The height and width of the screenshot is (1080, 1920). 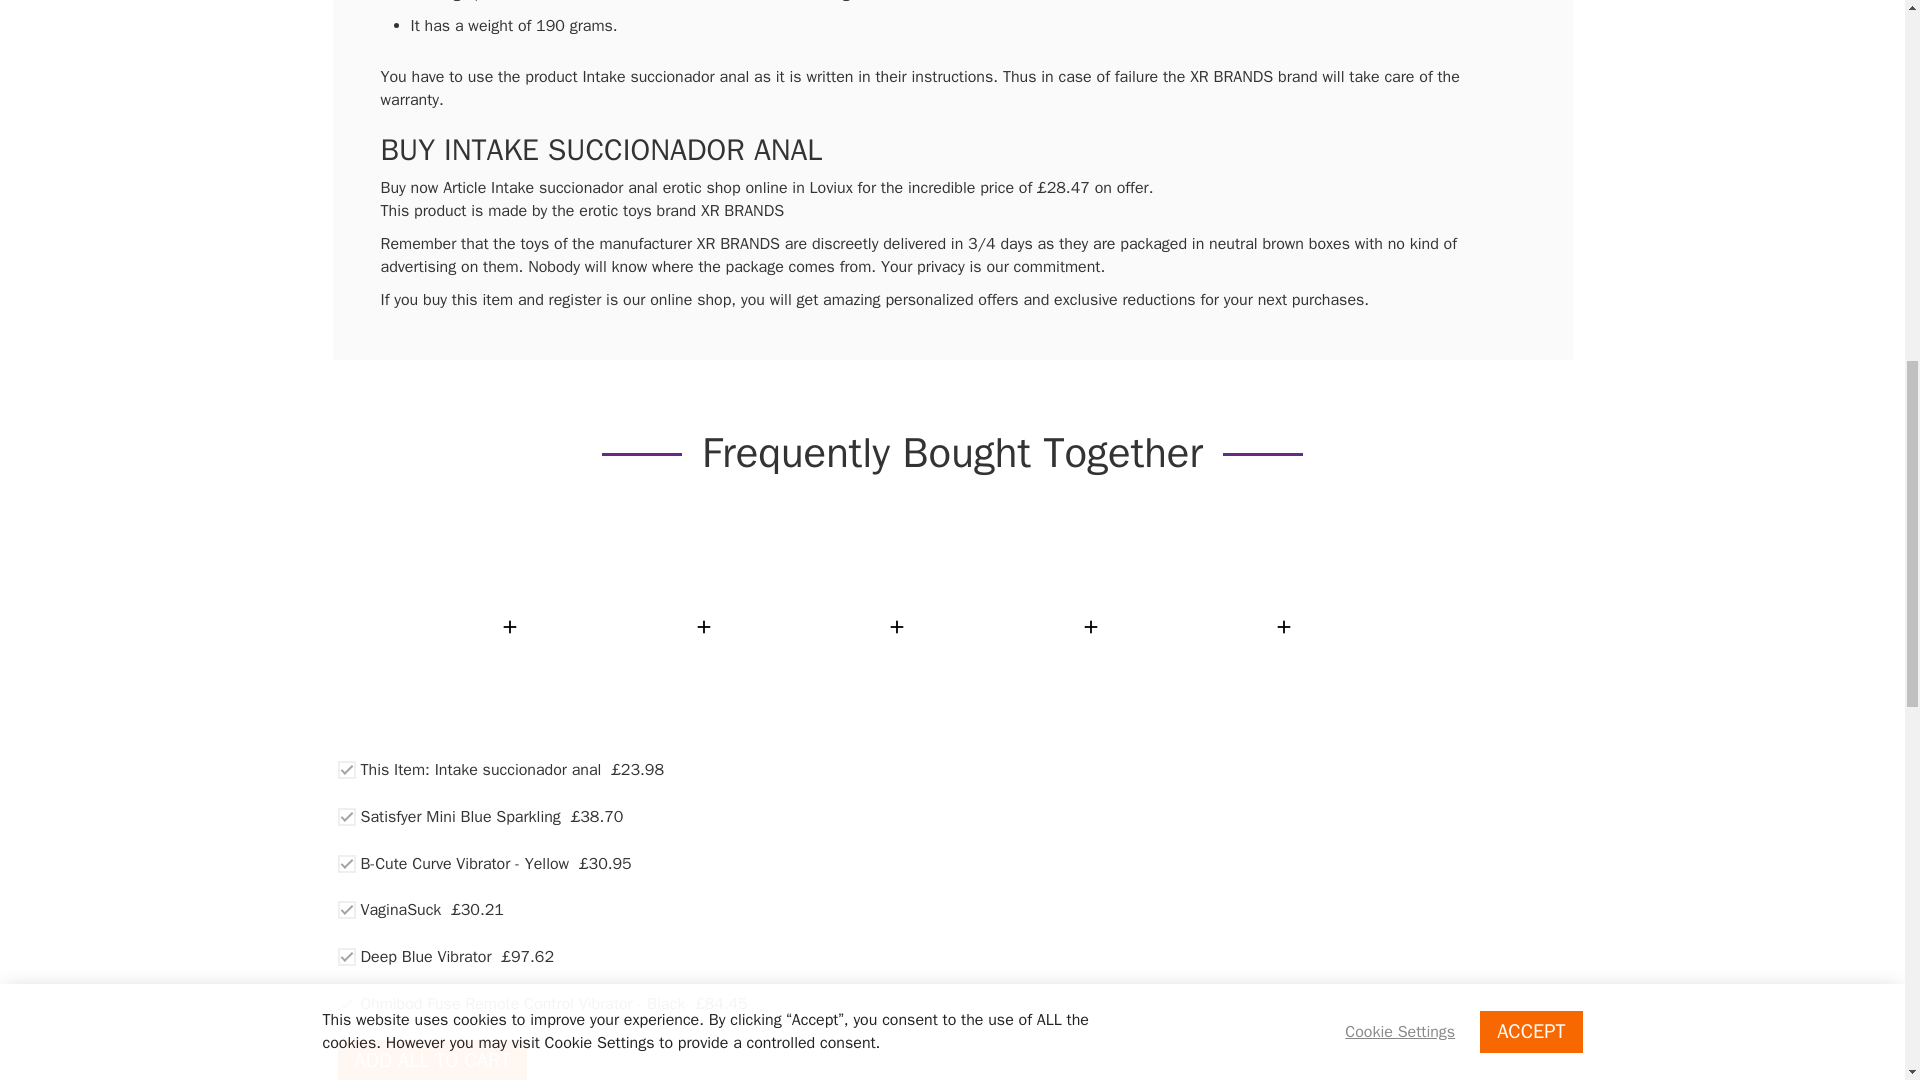 What do you see at coordinates (346, 770) in the screenshot?
I see `57631` at bounding box center [346, 770].